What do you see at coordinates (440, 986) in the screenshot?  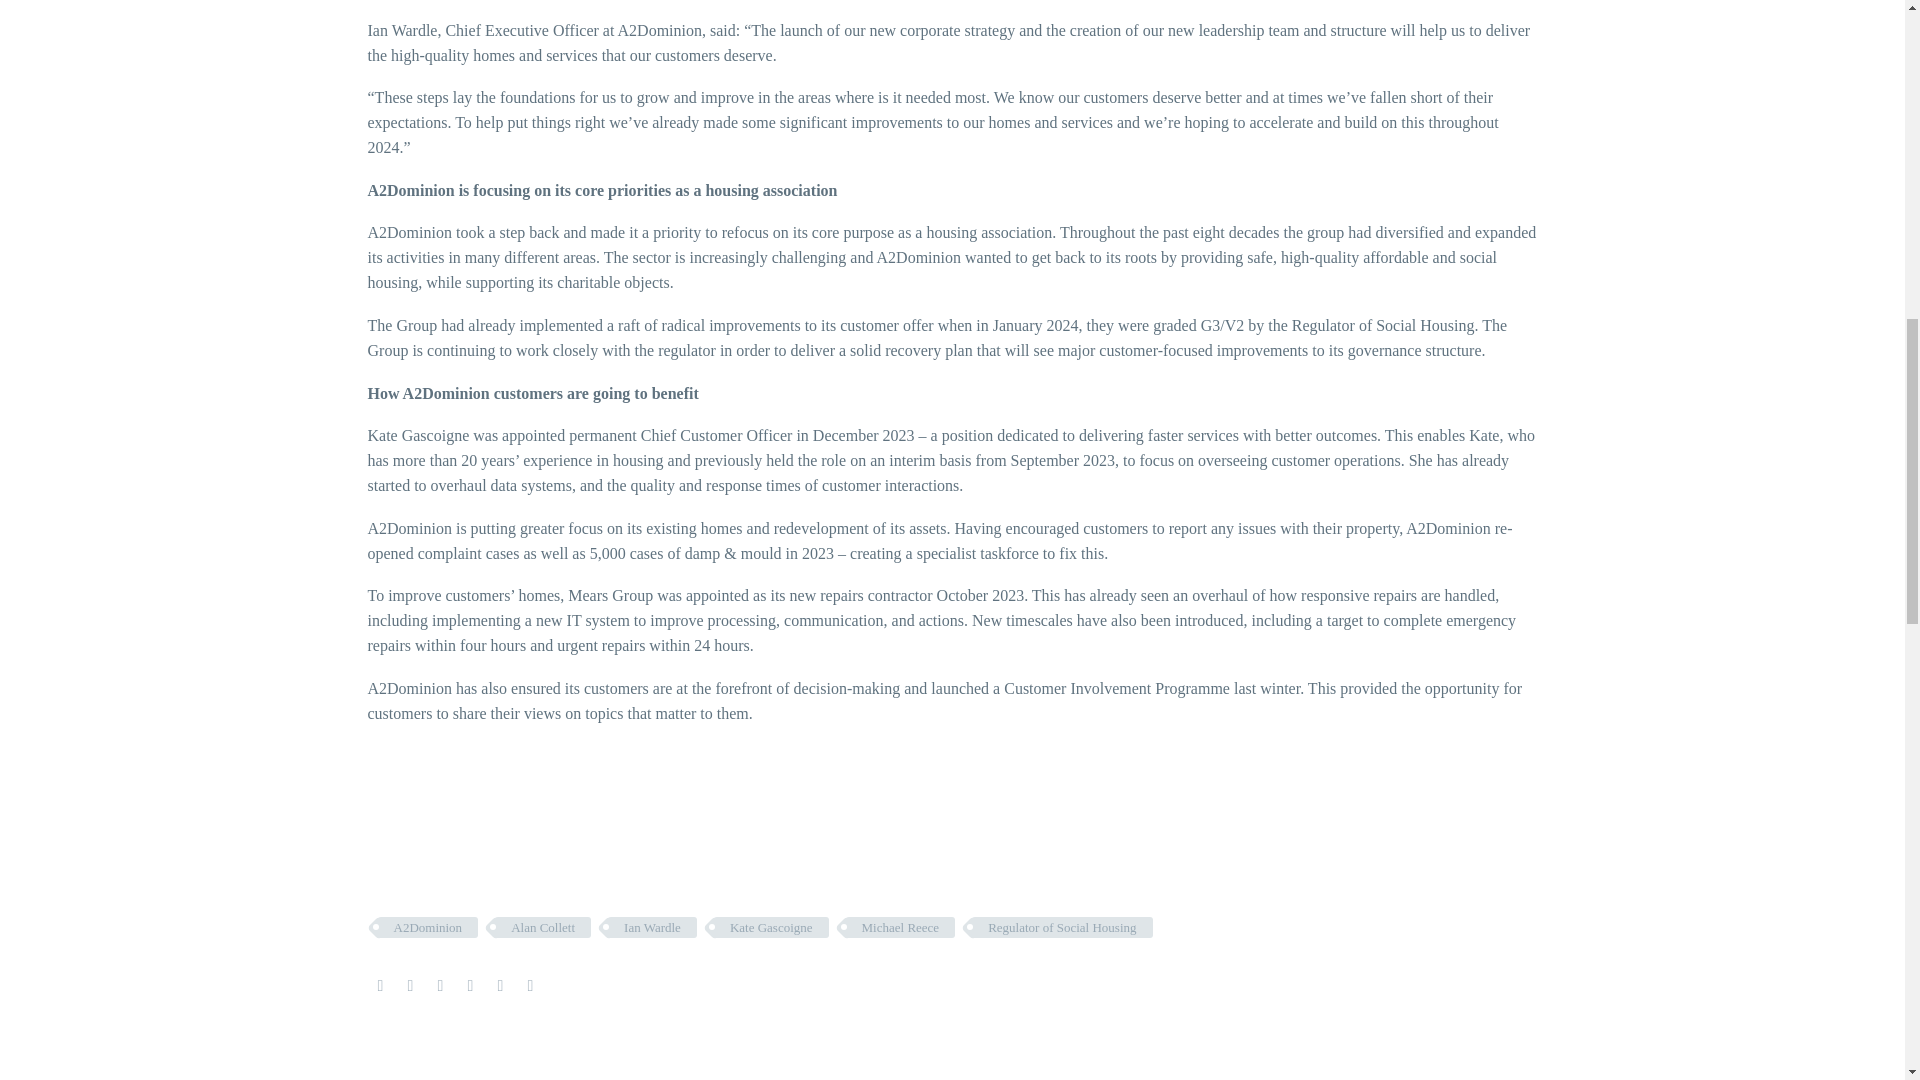 I see `Pinterest` at bounding box center [440, 986].